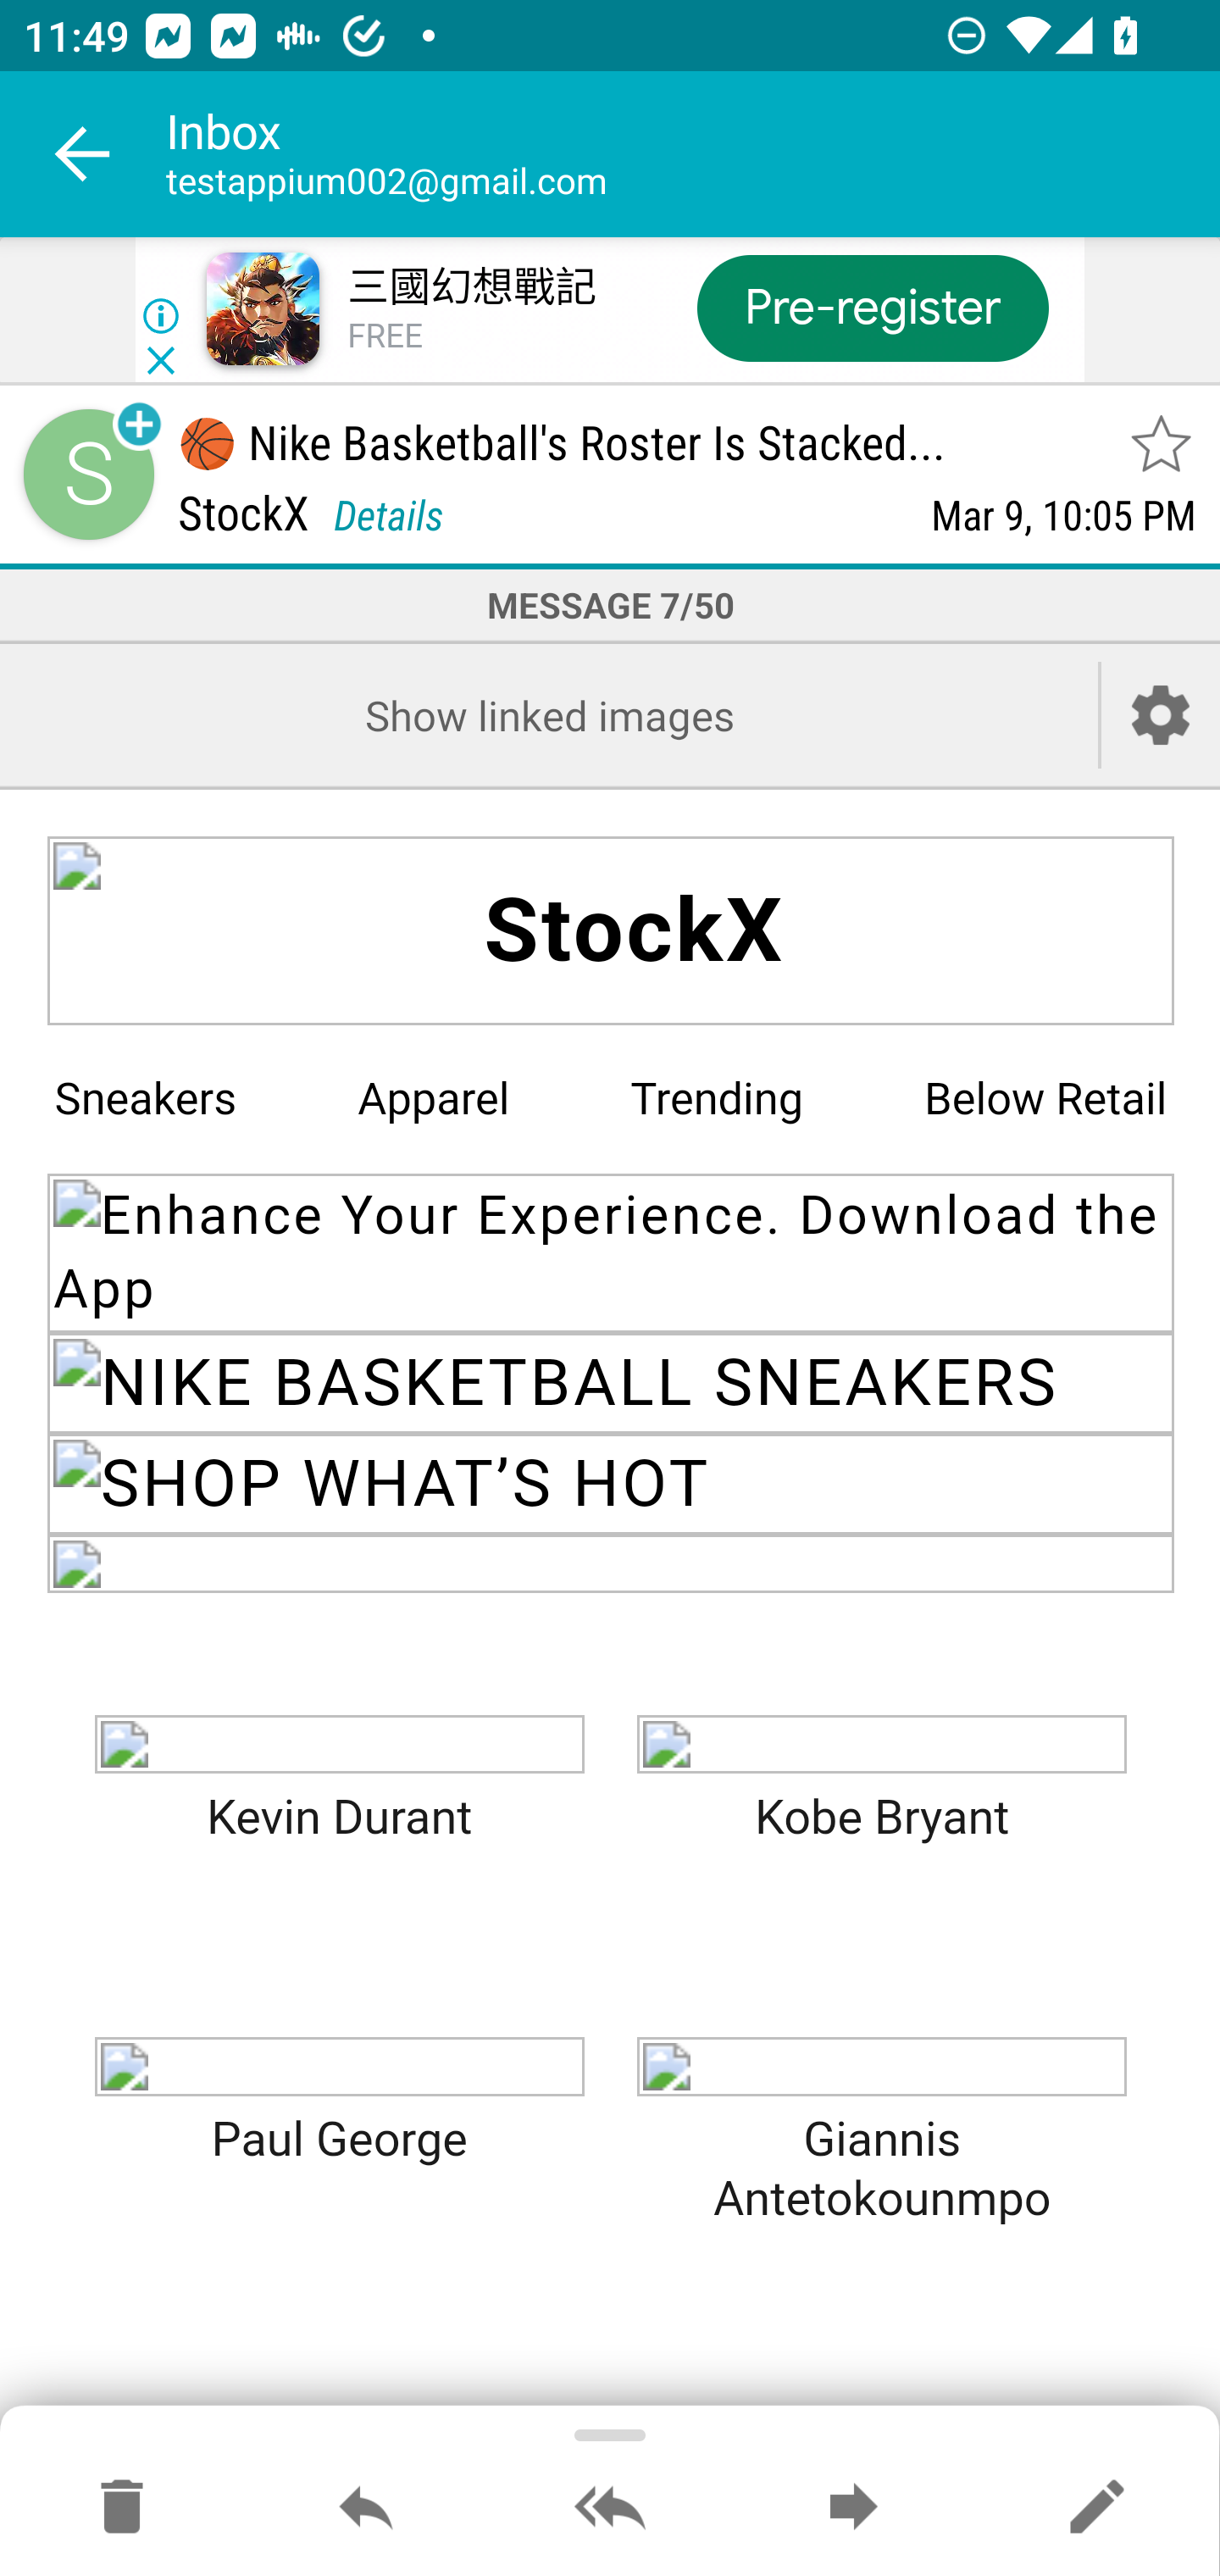 This screenshot has width=1220, height=2576. Describe the element at coordinates (872, 307) in the screenshot. I see `Pre-register` at that location.